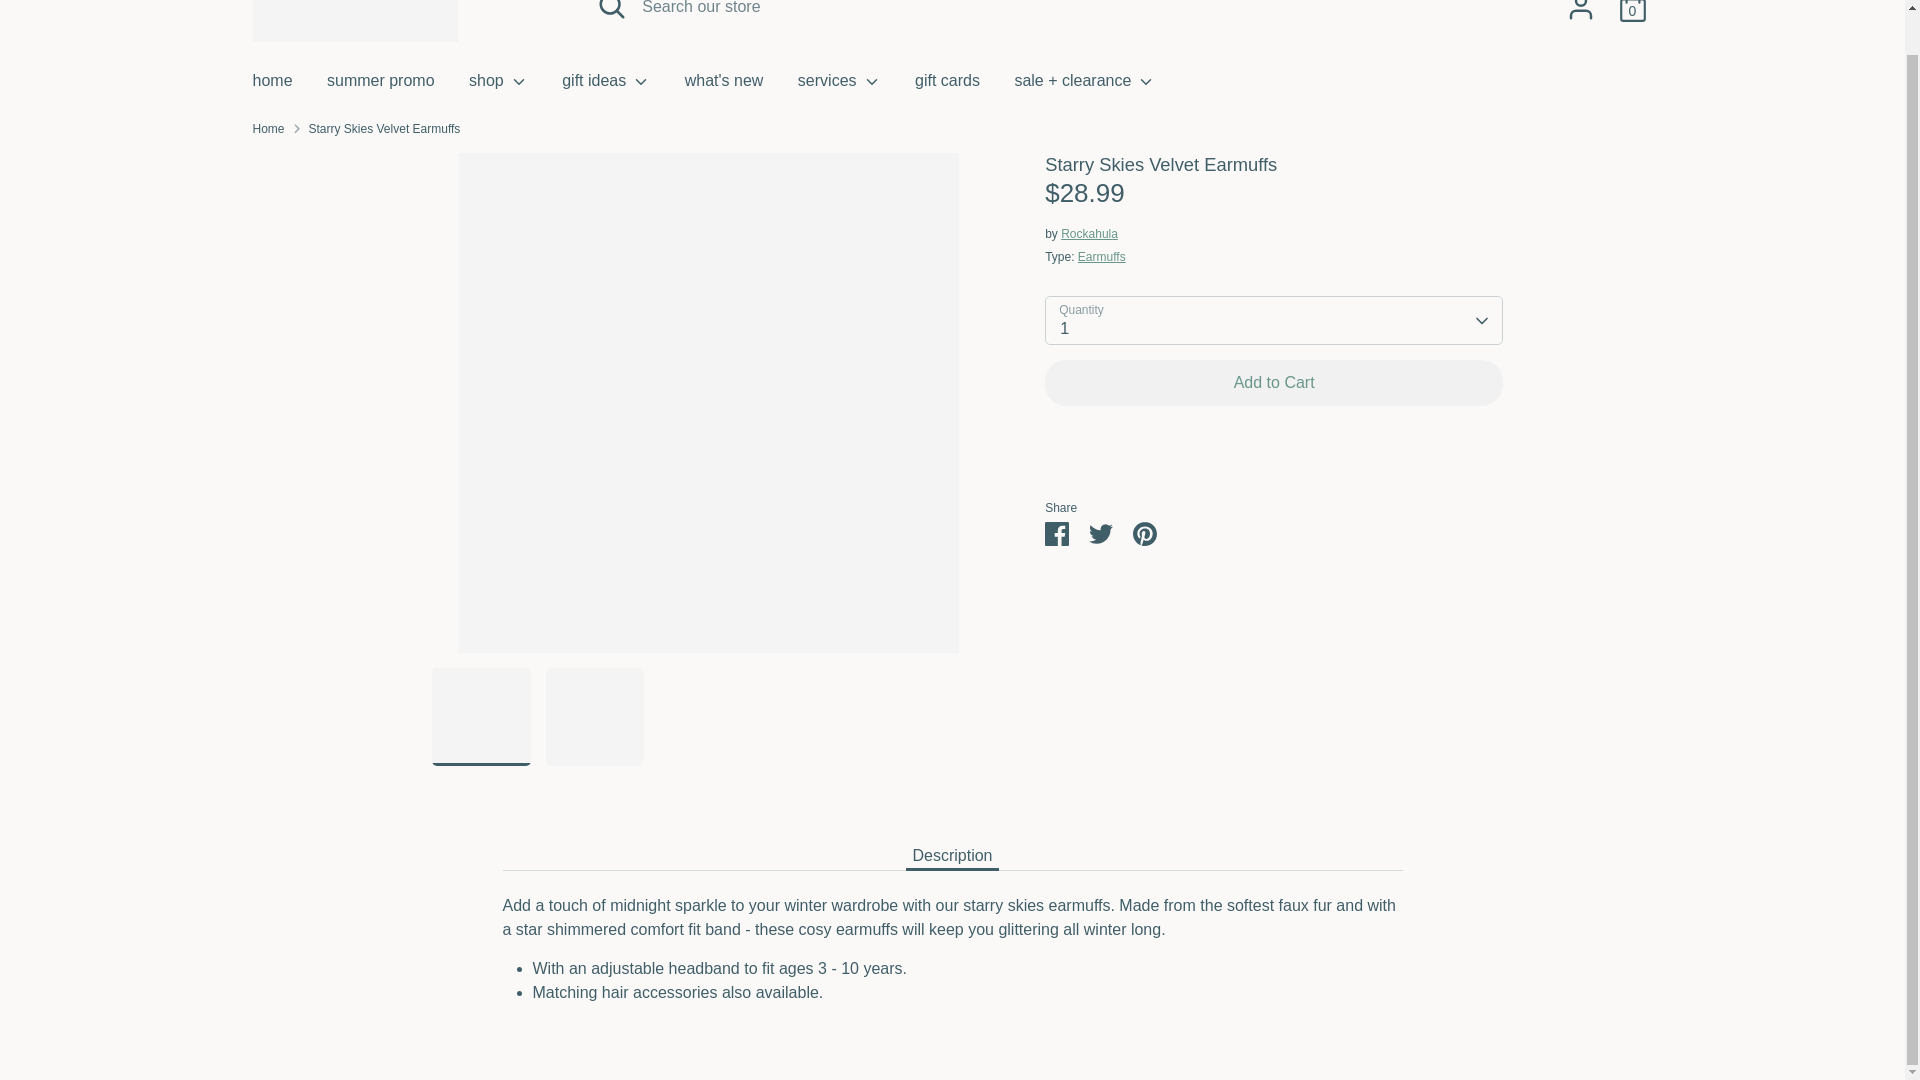 Image resolution: width=1920 pixels, height=1080 pixels. I want to click on 0, so click(1632, 14).